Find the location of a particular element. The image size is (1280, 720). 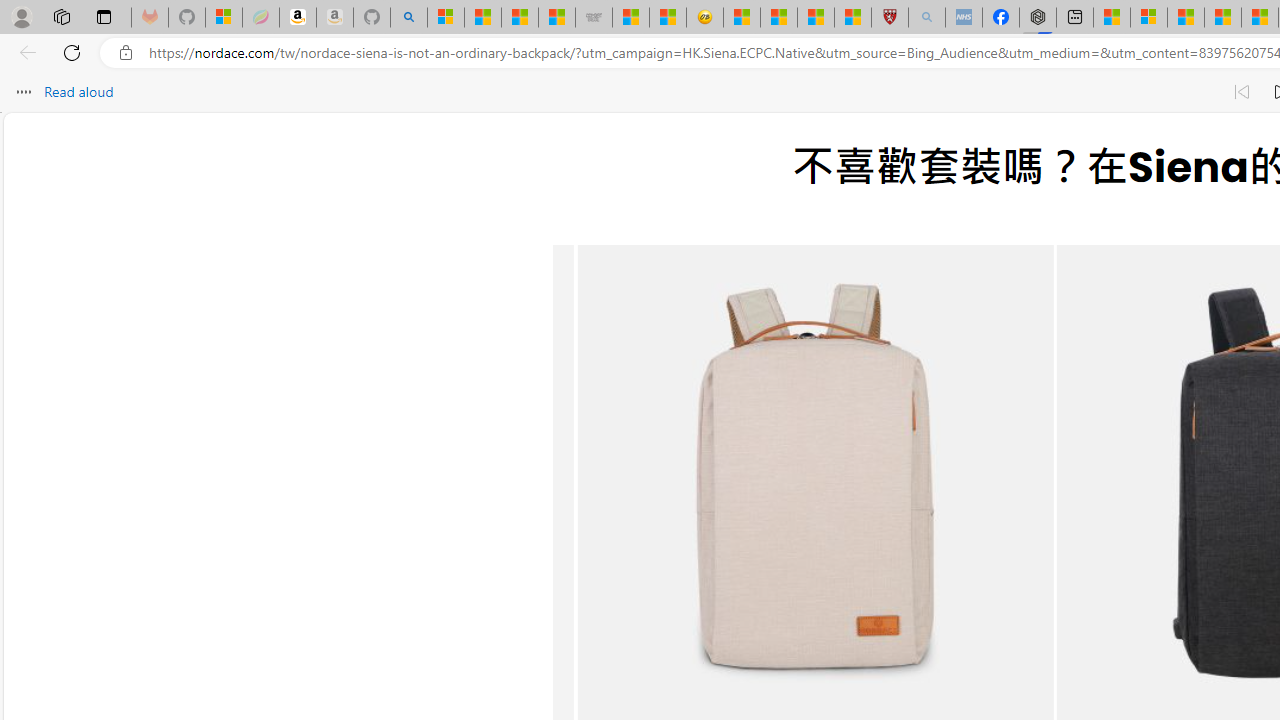

Recipes - MSN is located at coordinates (742, 18).